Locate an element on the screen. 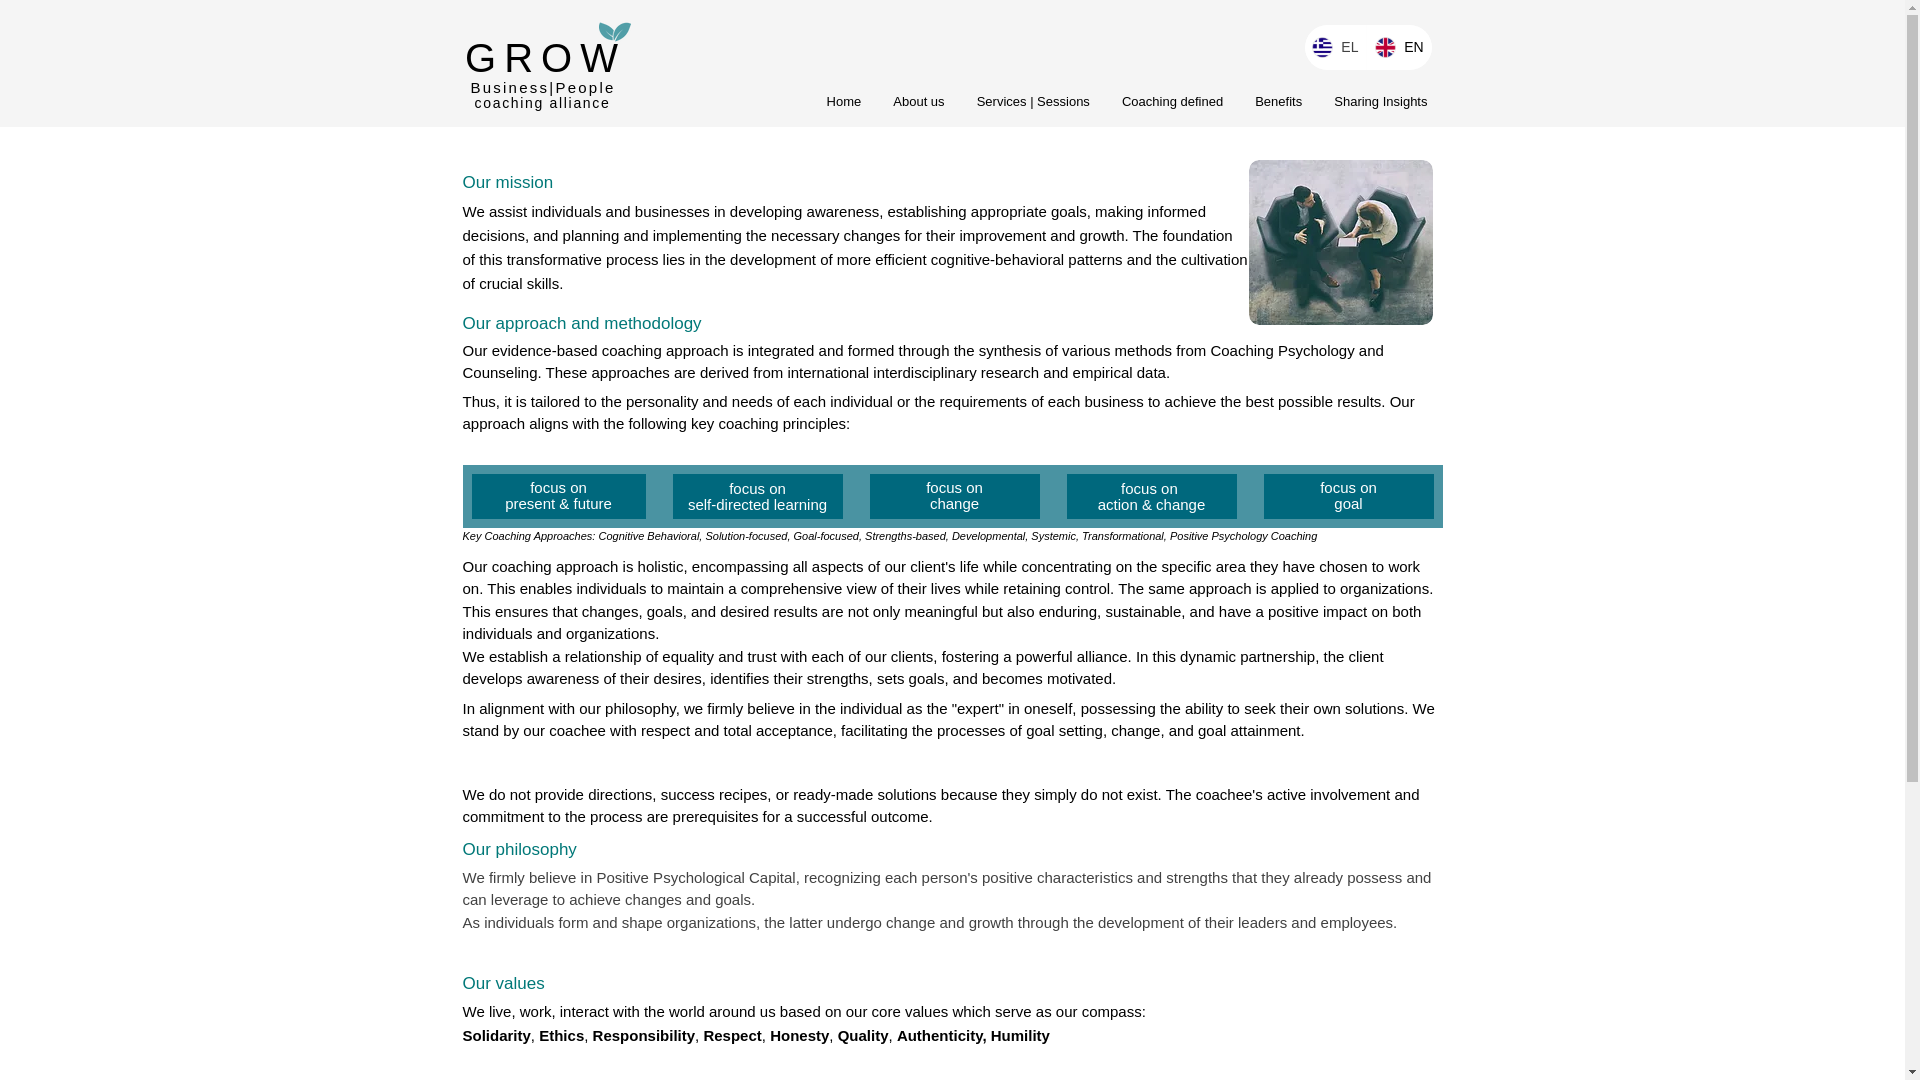  EL is located at coordinates (1334, 47).